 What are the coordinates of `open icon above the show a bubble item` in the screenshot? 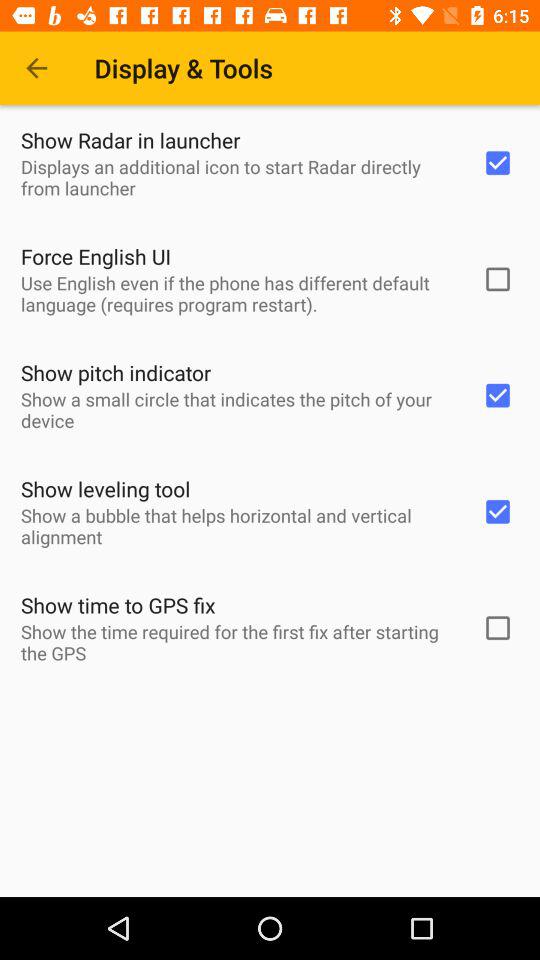 It's located at (106, 488).